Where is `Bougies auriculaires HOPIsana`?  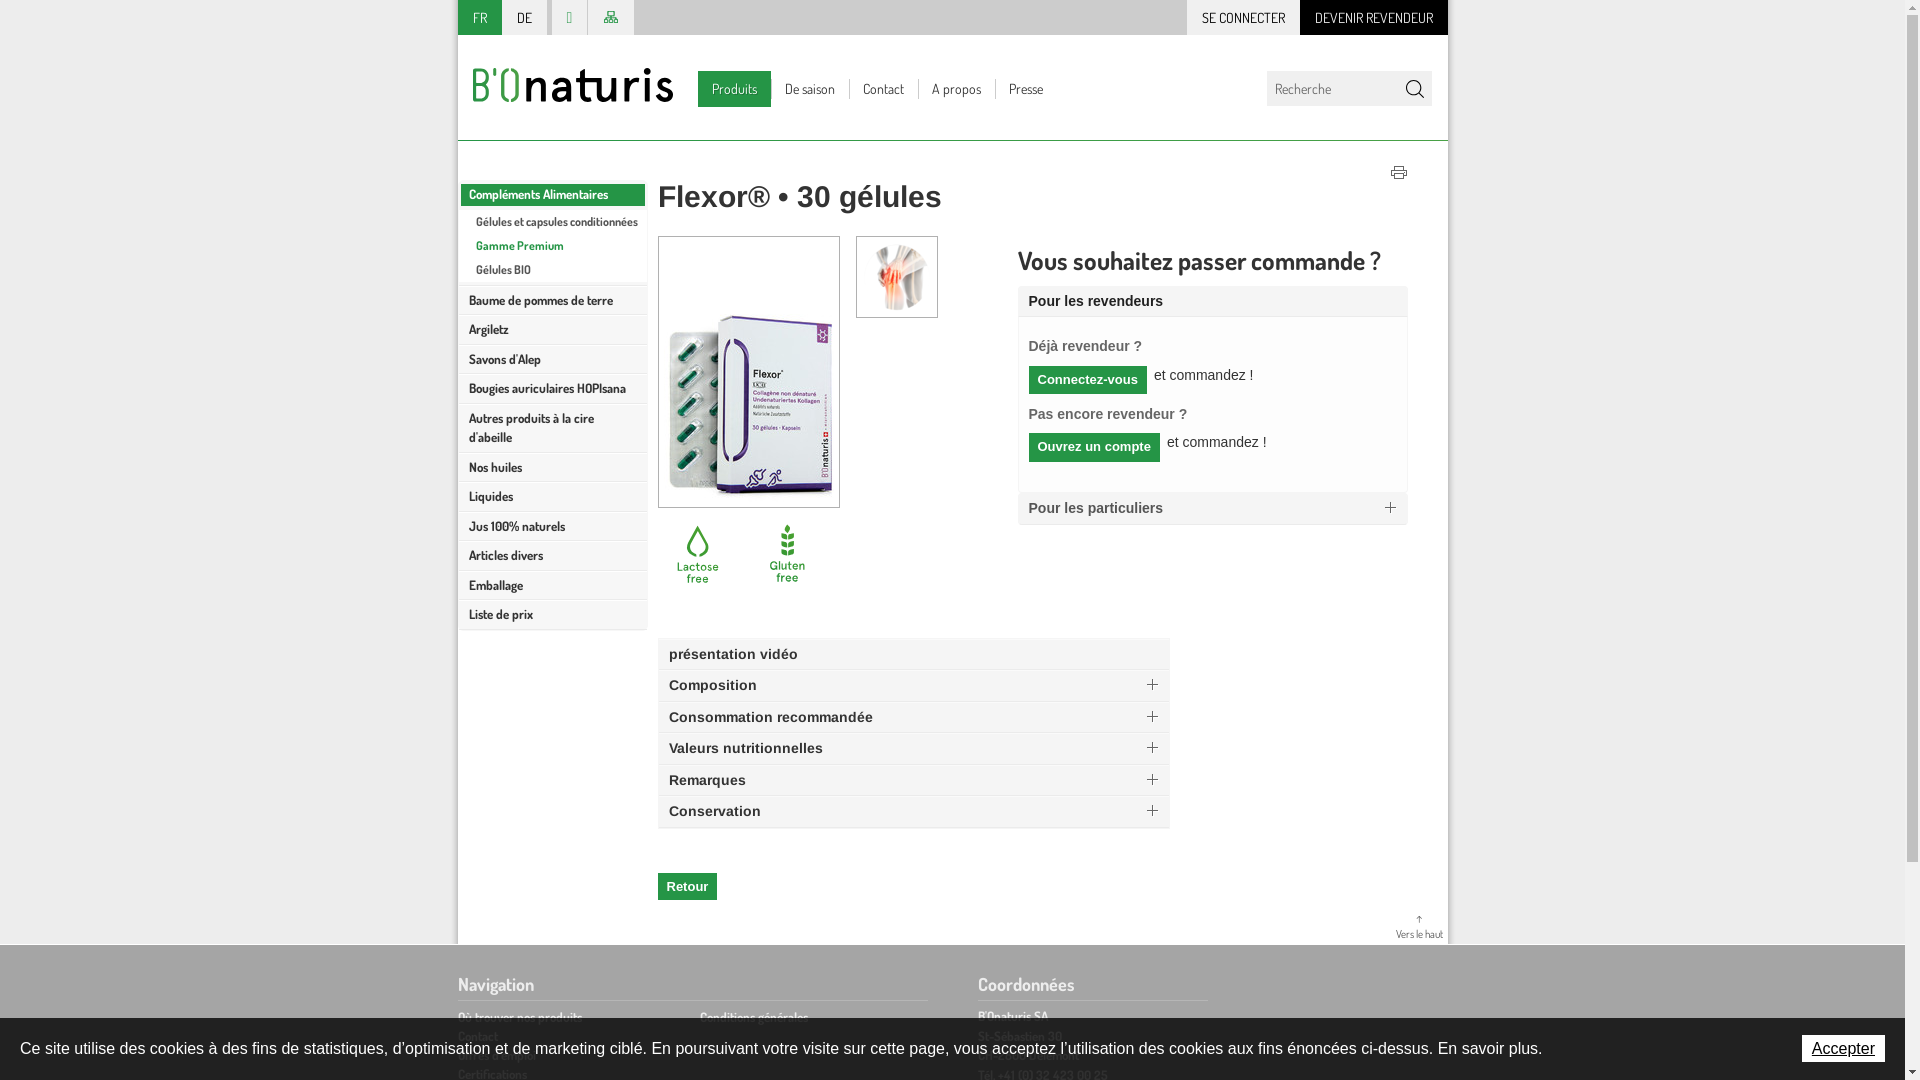
Bougies auriculaires HOPIsana is located at coordinates (552, 389).